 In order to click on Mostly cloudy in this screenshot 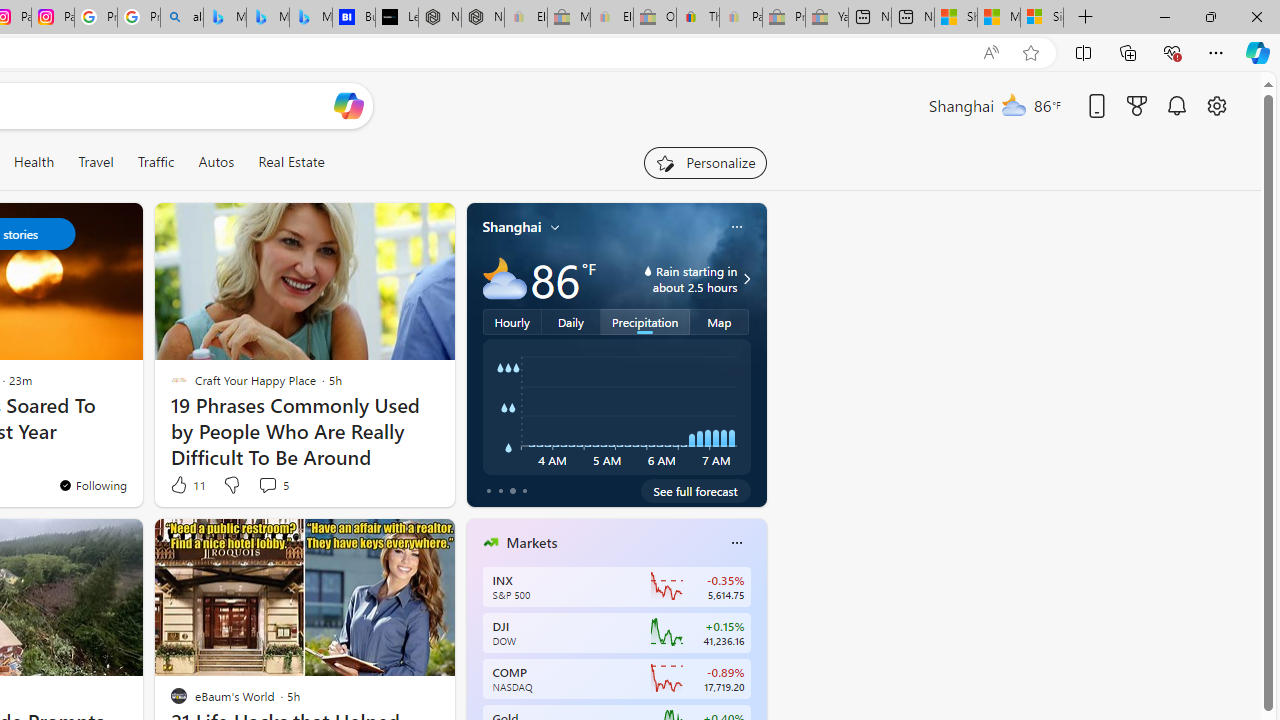, I will do `click(504, 278)`.